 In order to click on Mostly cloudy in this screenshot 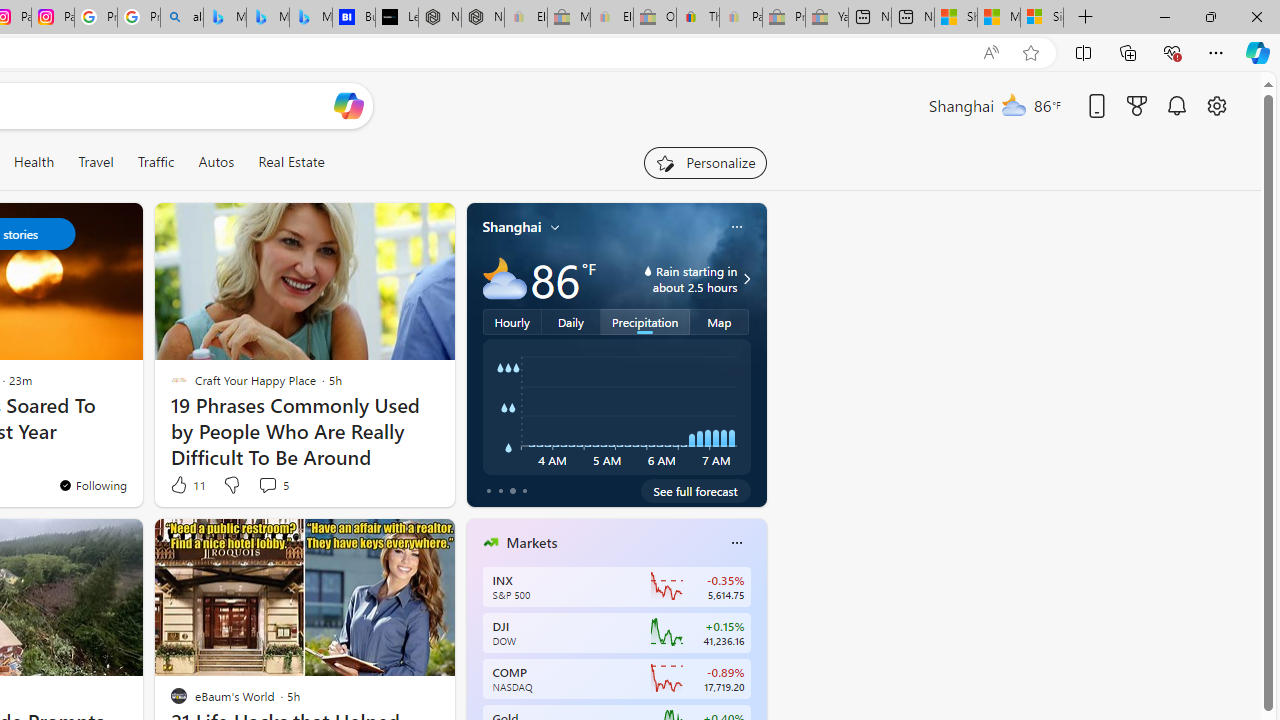, I will do `click(504, 278)`.